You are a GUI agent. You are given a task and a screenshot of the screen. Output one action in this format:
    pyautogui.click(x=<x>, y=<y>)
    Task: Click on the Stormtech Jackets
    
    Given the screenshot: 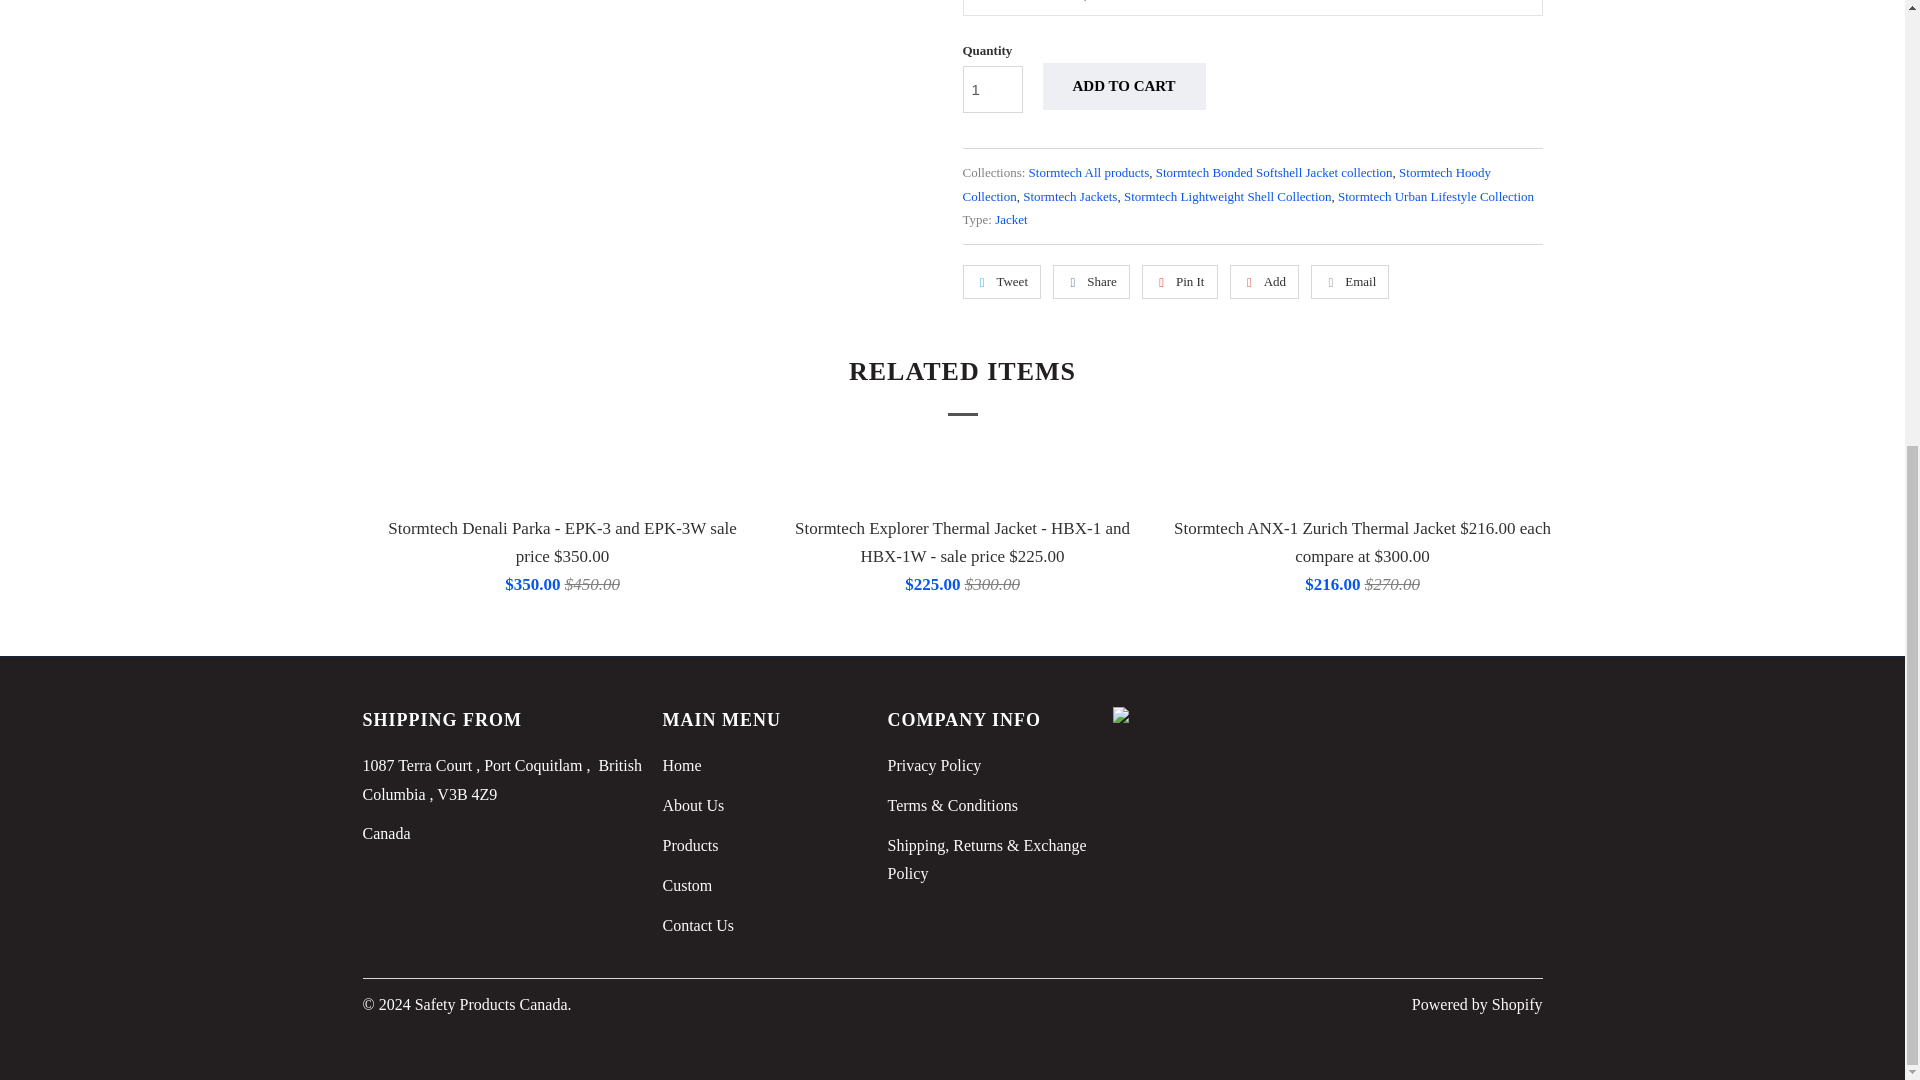 What is the action you would take?
    pyautogui.click(x=1070, y=196)
    